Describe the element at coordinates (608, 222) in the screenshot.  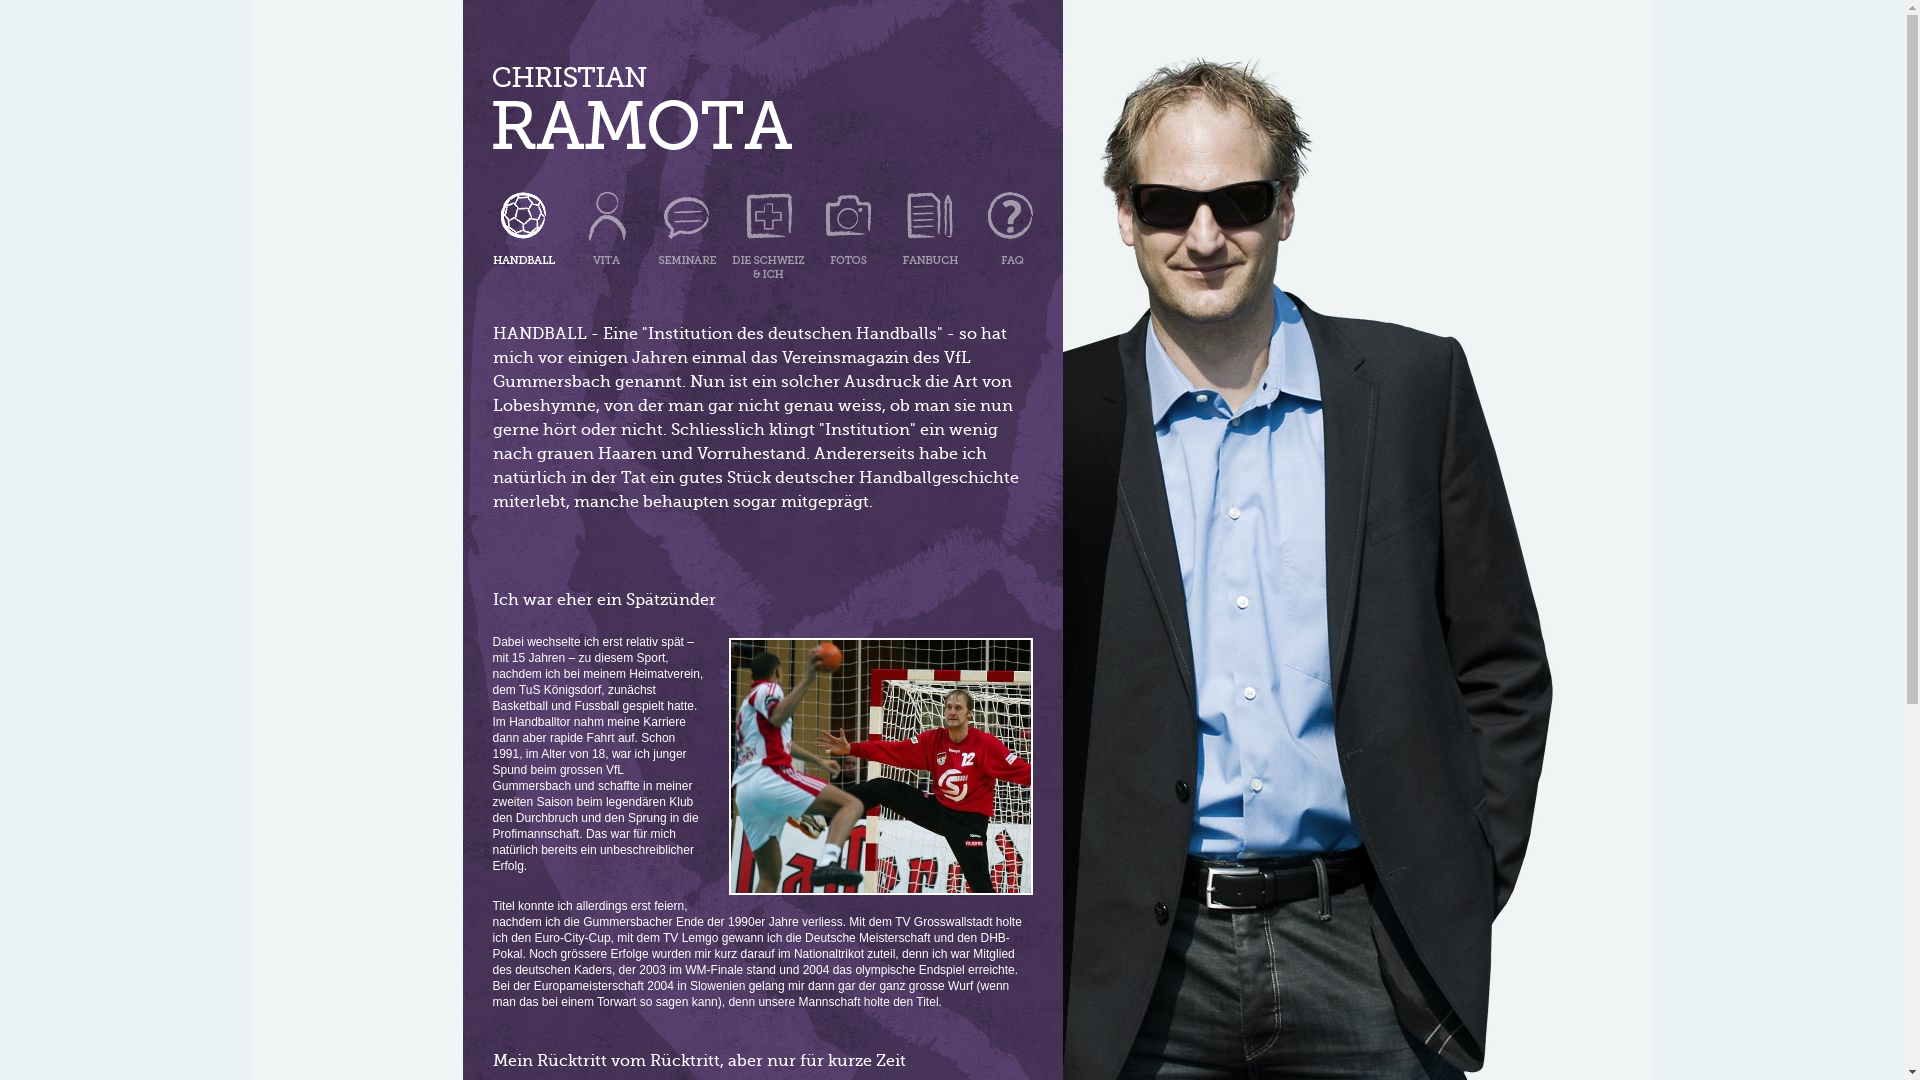
I see ` ` at that location.